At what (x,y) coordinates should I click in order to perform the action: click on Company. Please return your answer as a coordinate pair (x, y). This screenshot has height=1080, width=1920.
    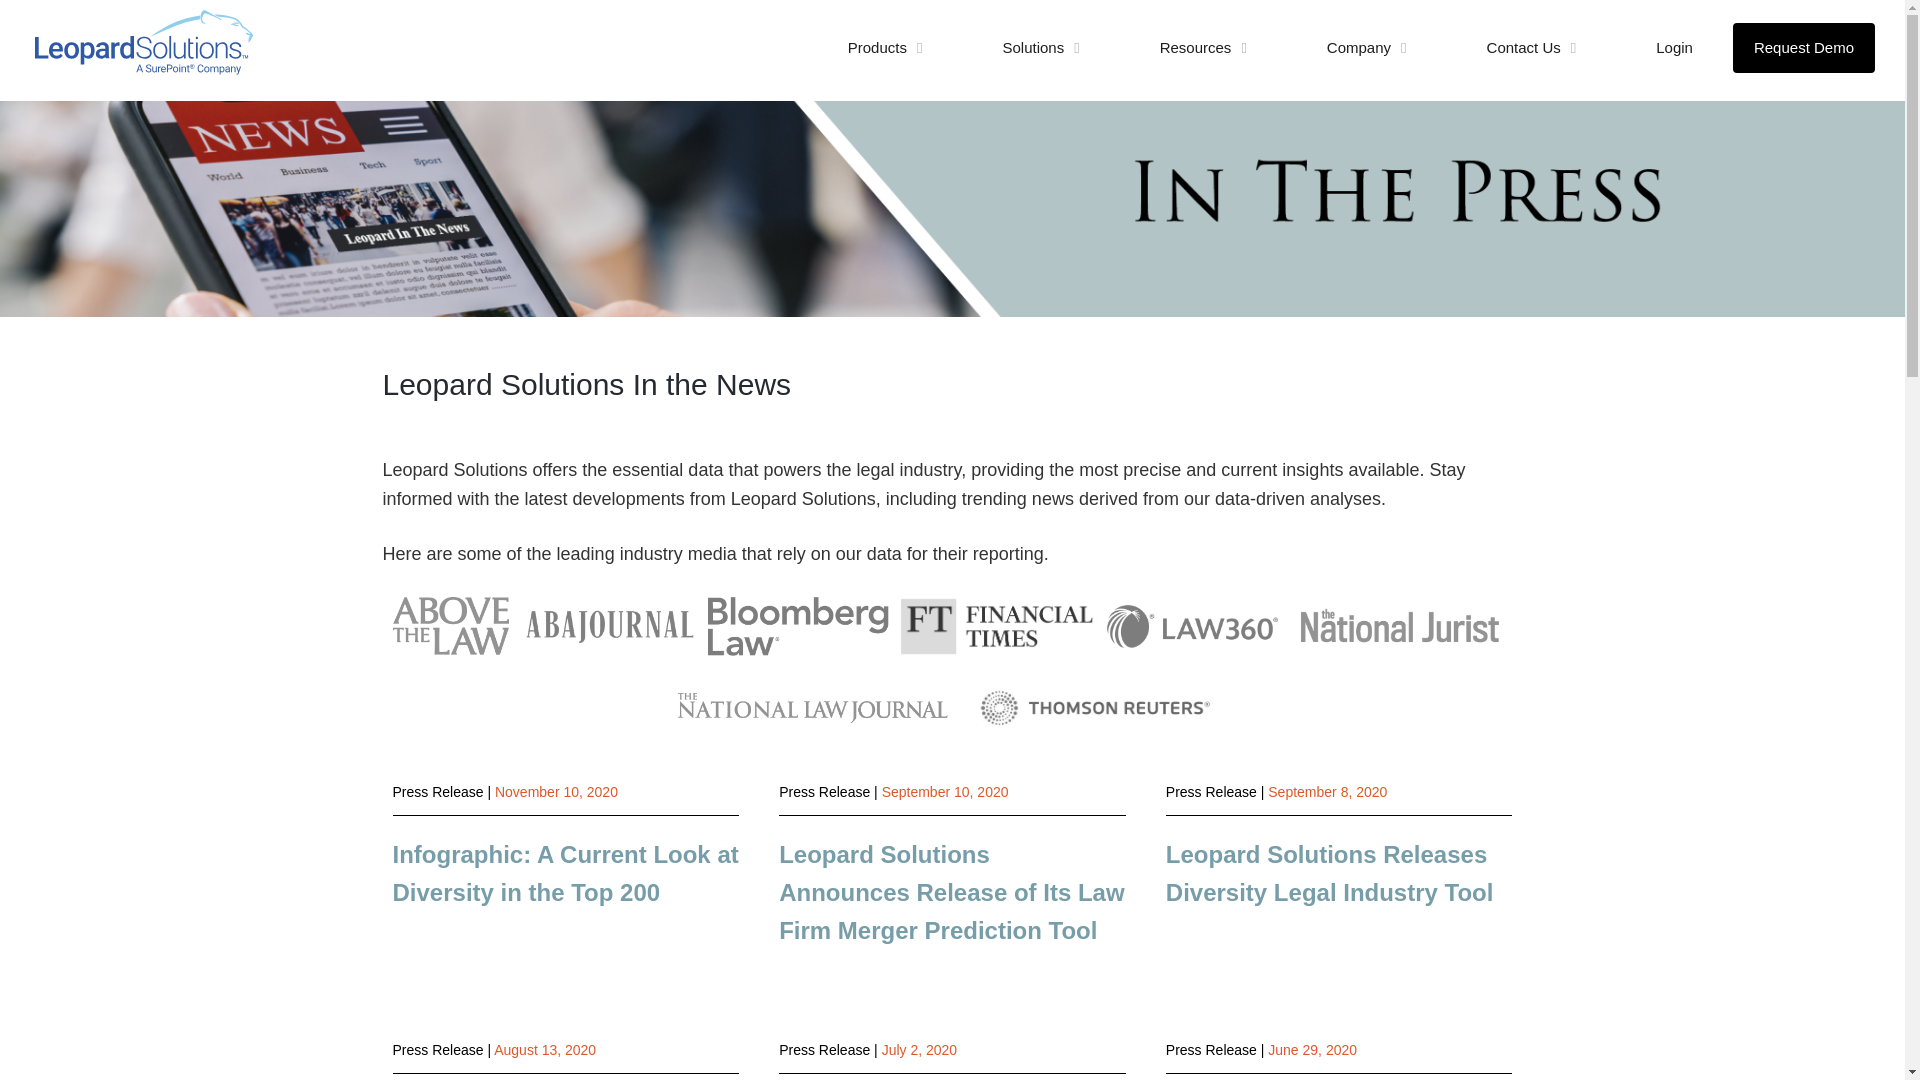
    Looking at the image, I should click on (1366, 48).